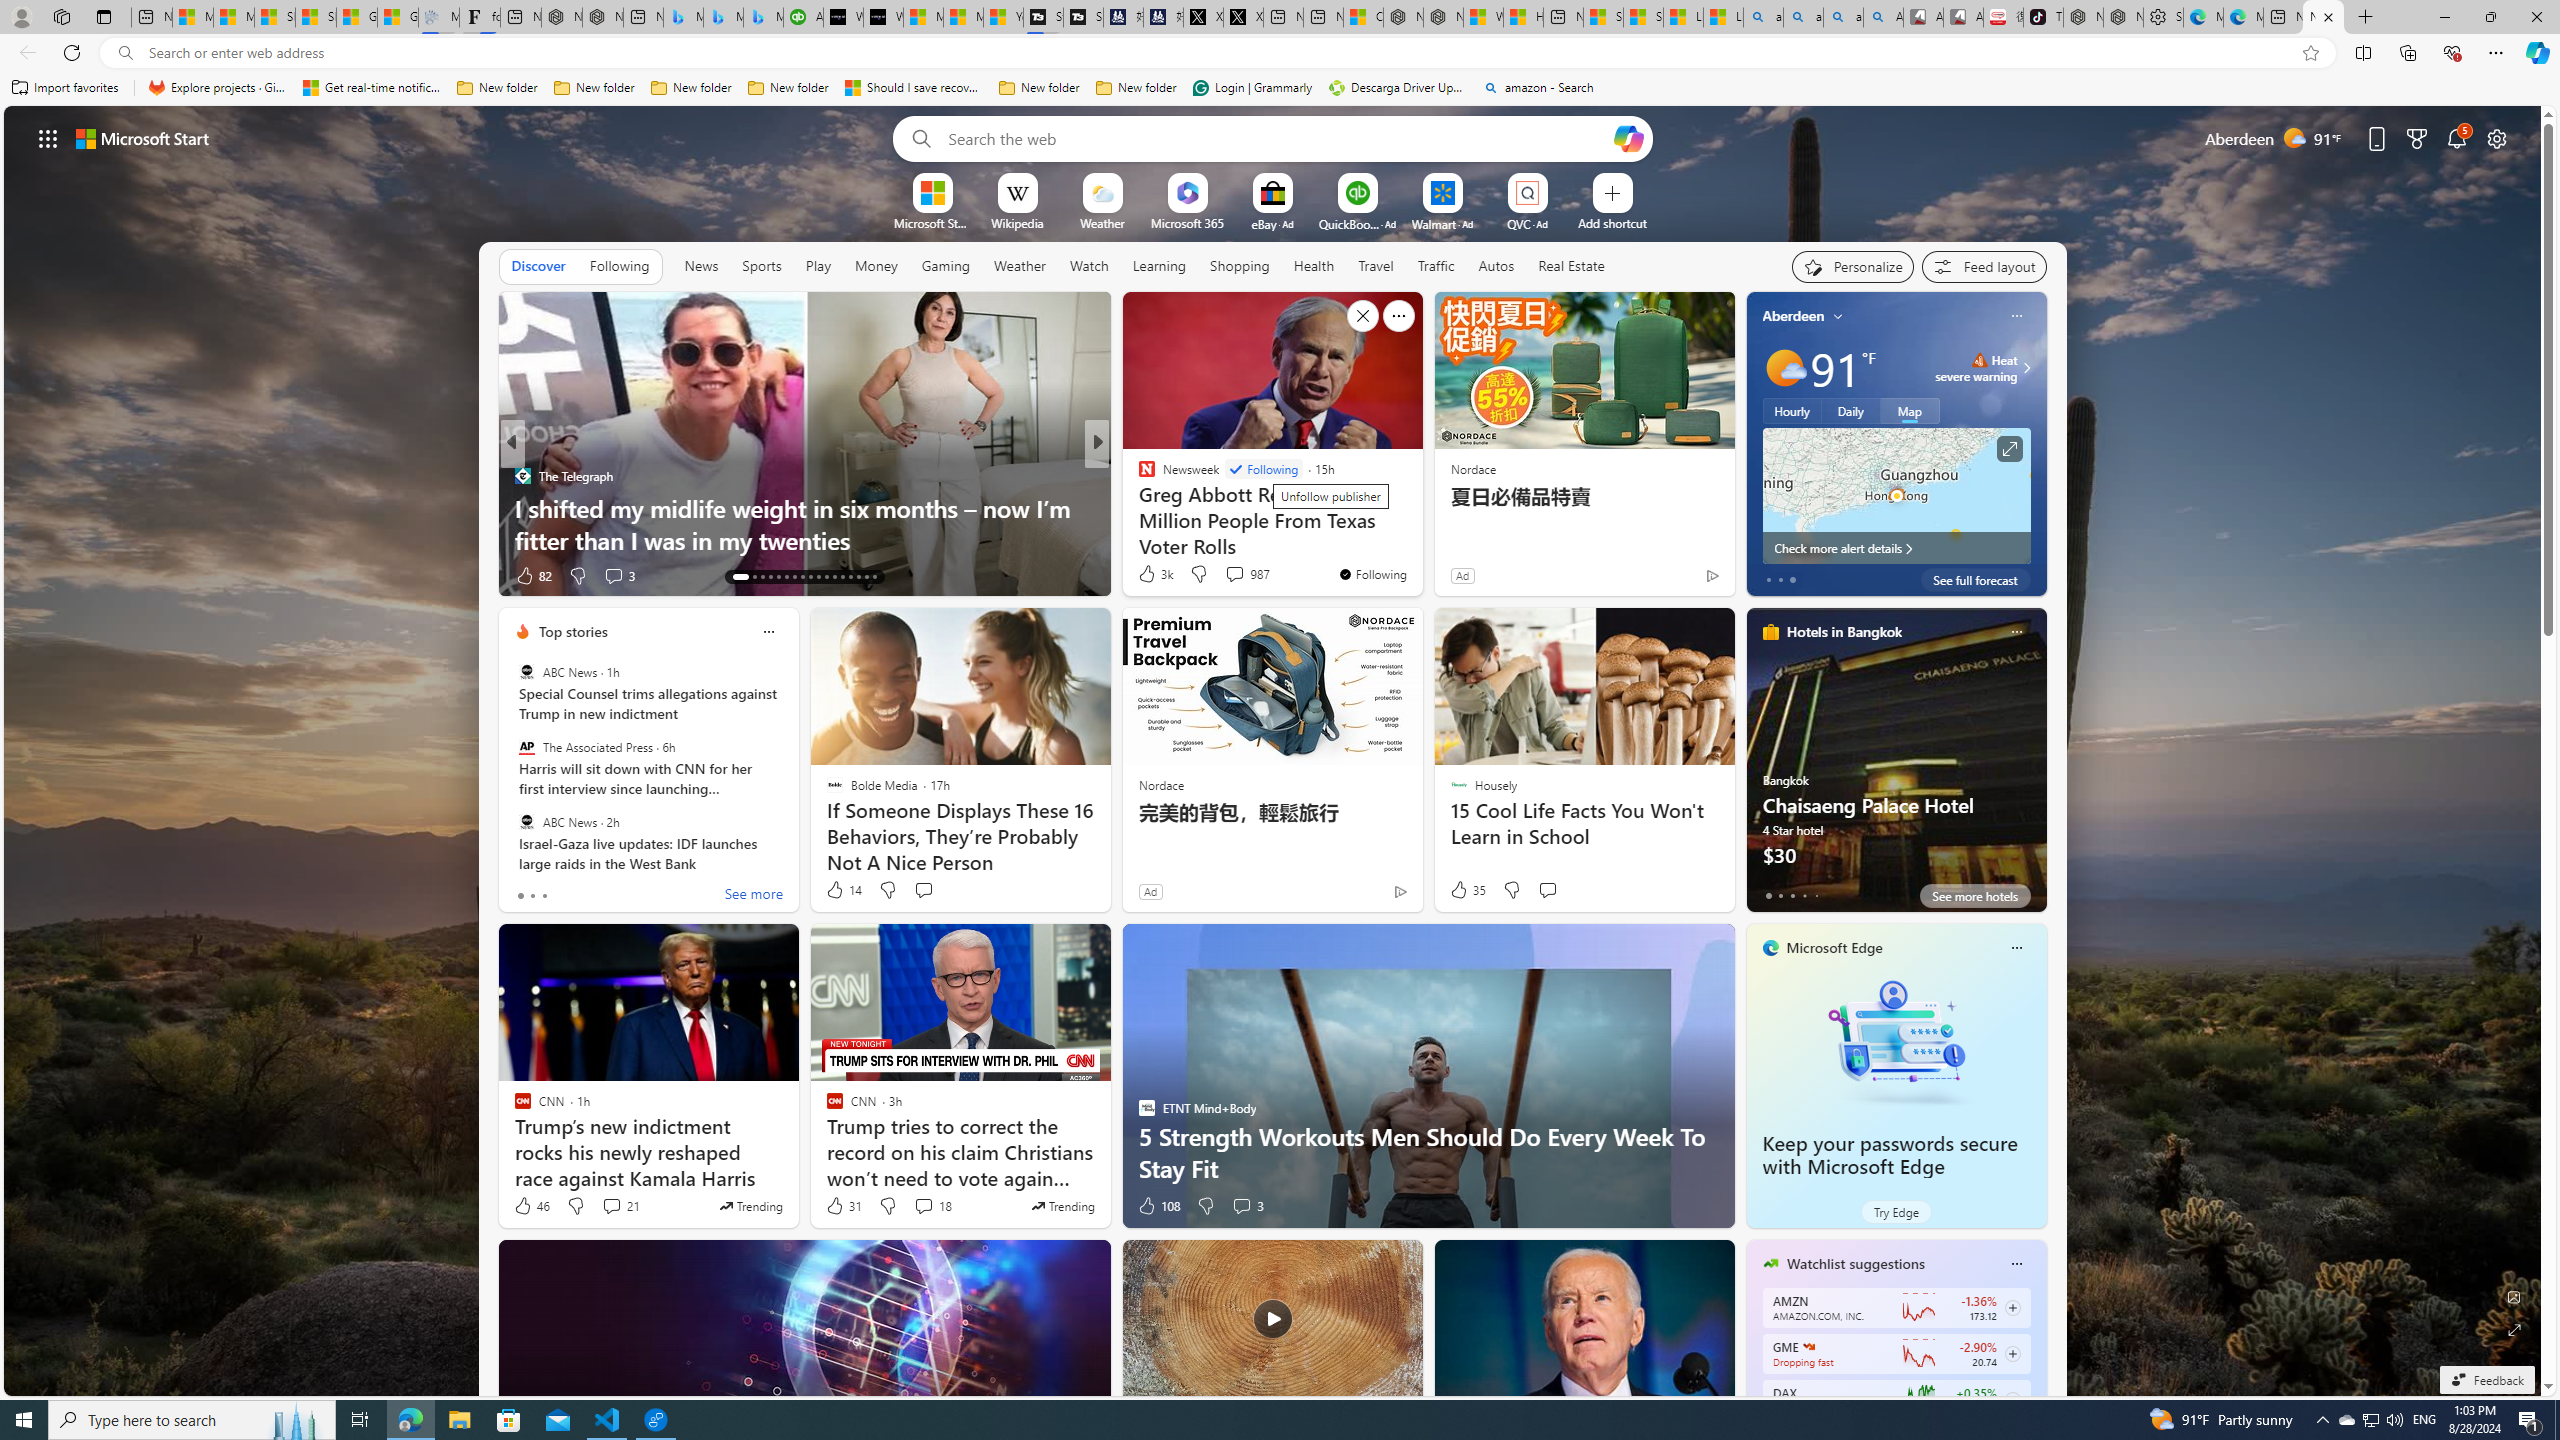  What do you see at coordinates (1980, 360) in the screenshot?
I see `Heat - Severe` at bounding box center [1980, 360].